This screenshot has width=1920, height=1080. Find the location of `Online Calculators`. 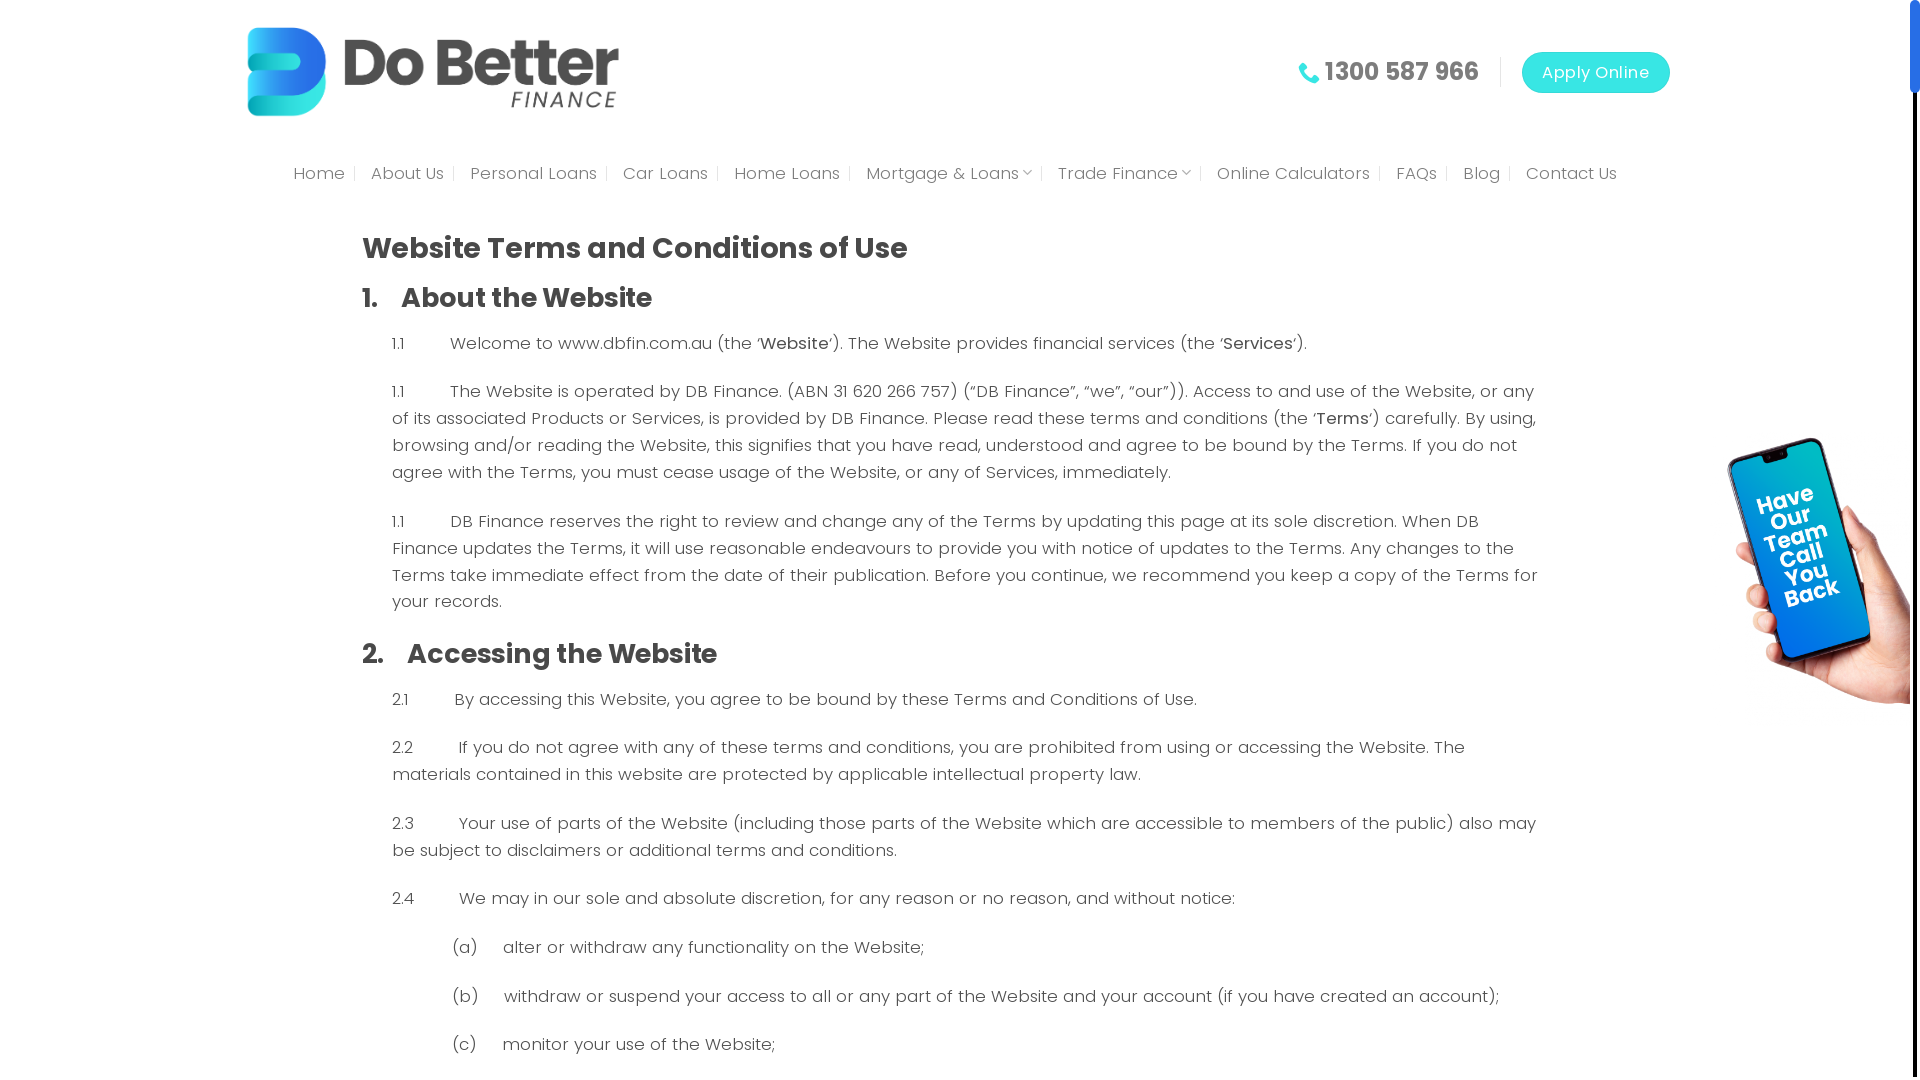

Online Calculators is located at coordinates (1294, 172).